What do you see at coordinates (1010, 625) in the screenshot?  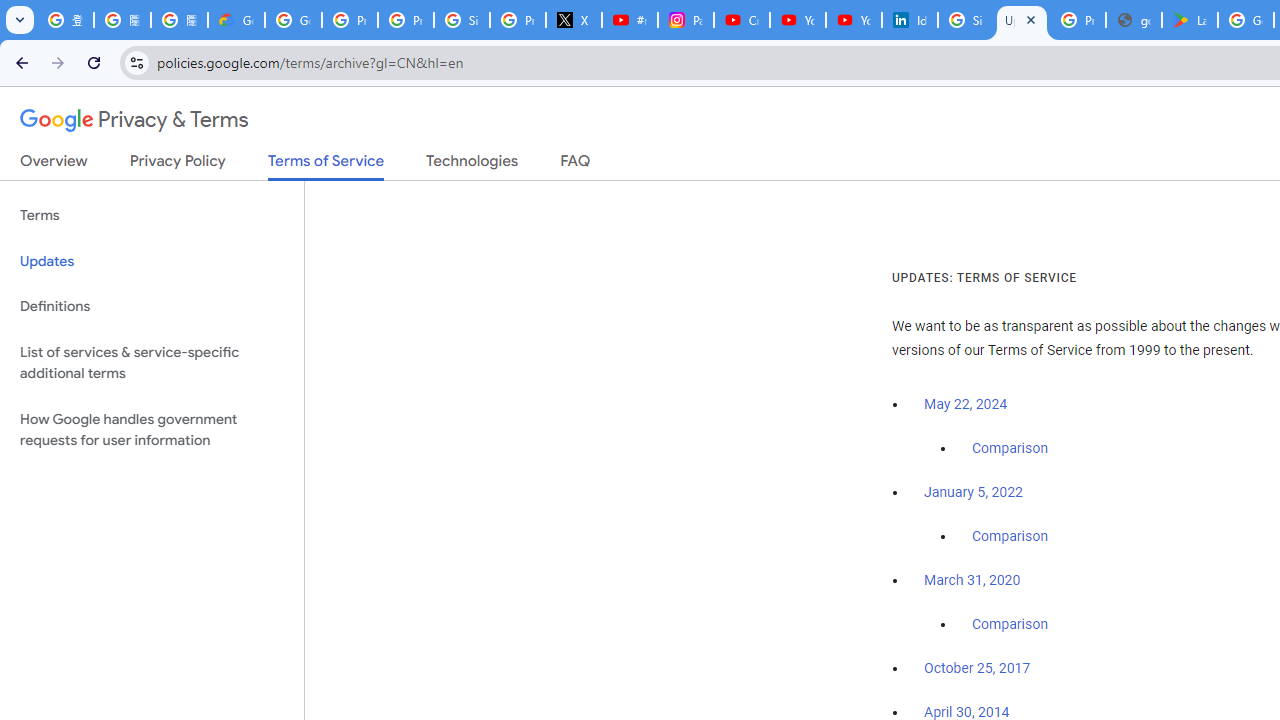 I see `Comparison` at bounding box center [1010, 625].